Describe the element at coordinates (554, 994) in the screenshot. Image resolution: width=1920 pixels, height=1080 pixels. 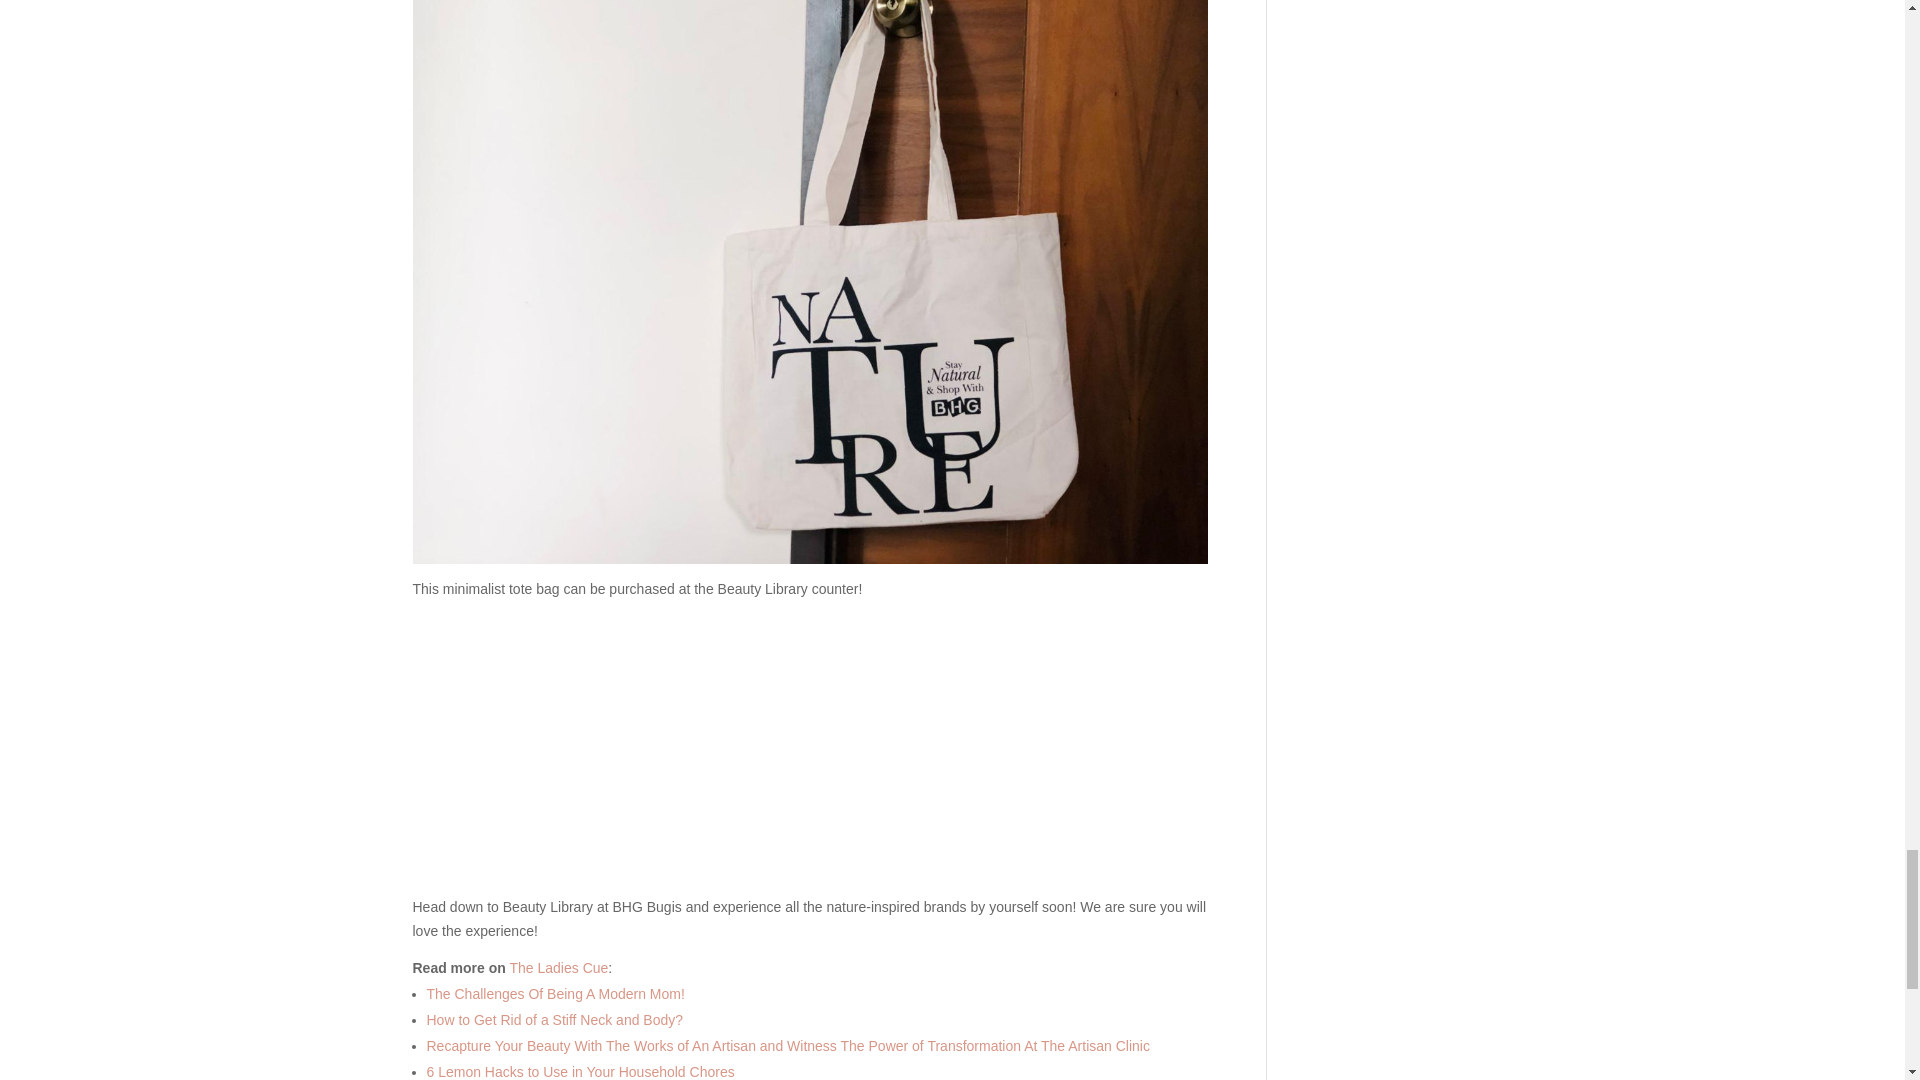
I see `The Challenges Of Being A Modern Mom!` at that location.